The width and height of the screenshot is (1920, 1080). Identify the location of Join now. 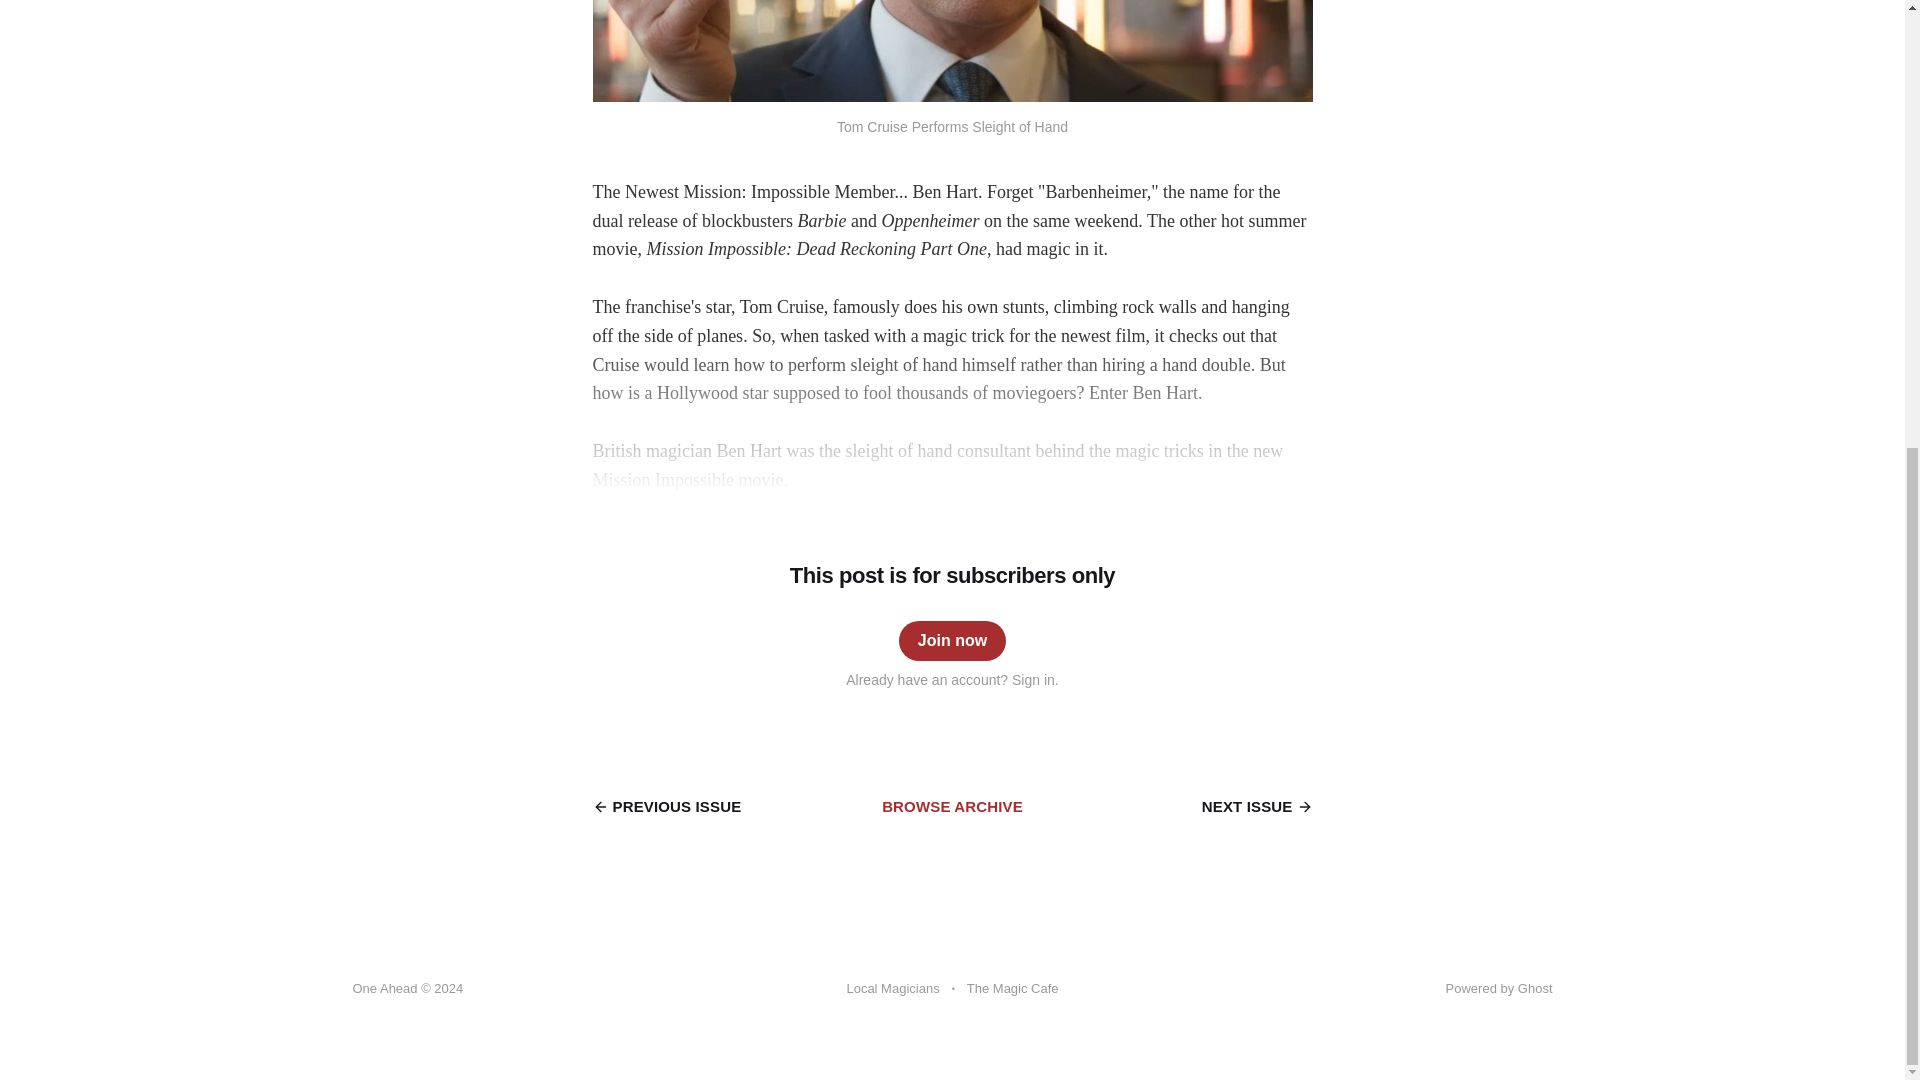
(951, 640).